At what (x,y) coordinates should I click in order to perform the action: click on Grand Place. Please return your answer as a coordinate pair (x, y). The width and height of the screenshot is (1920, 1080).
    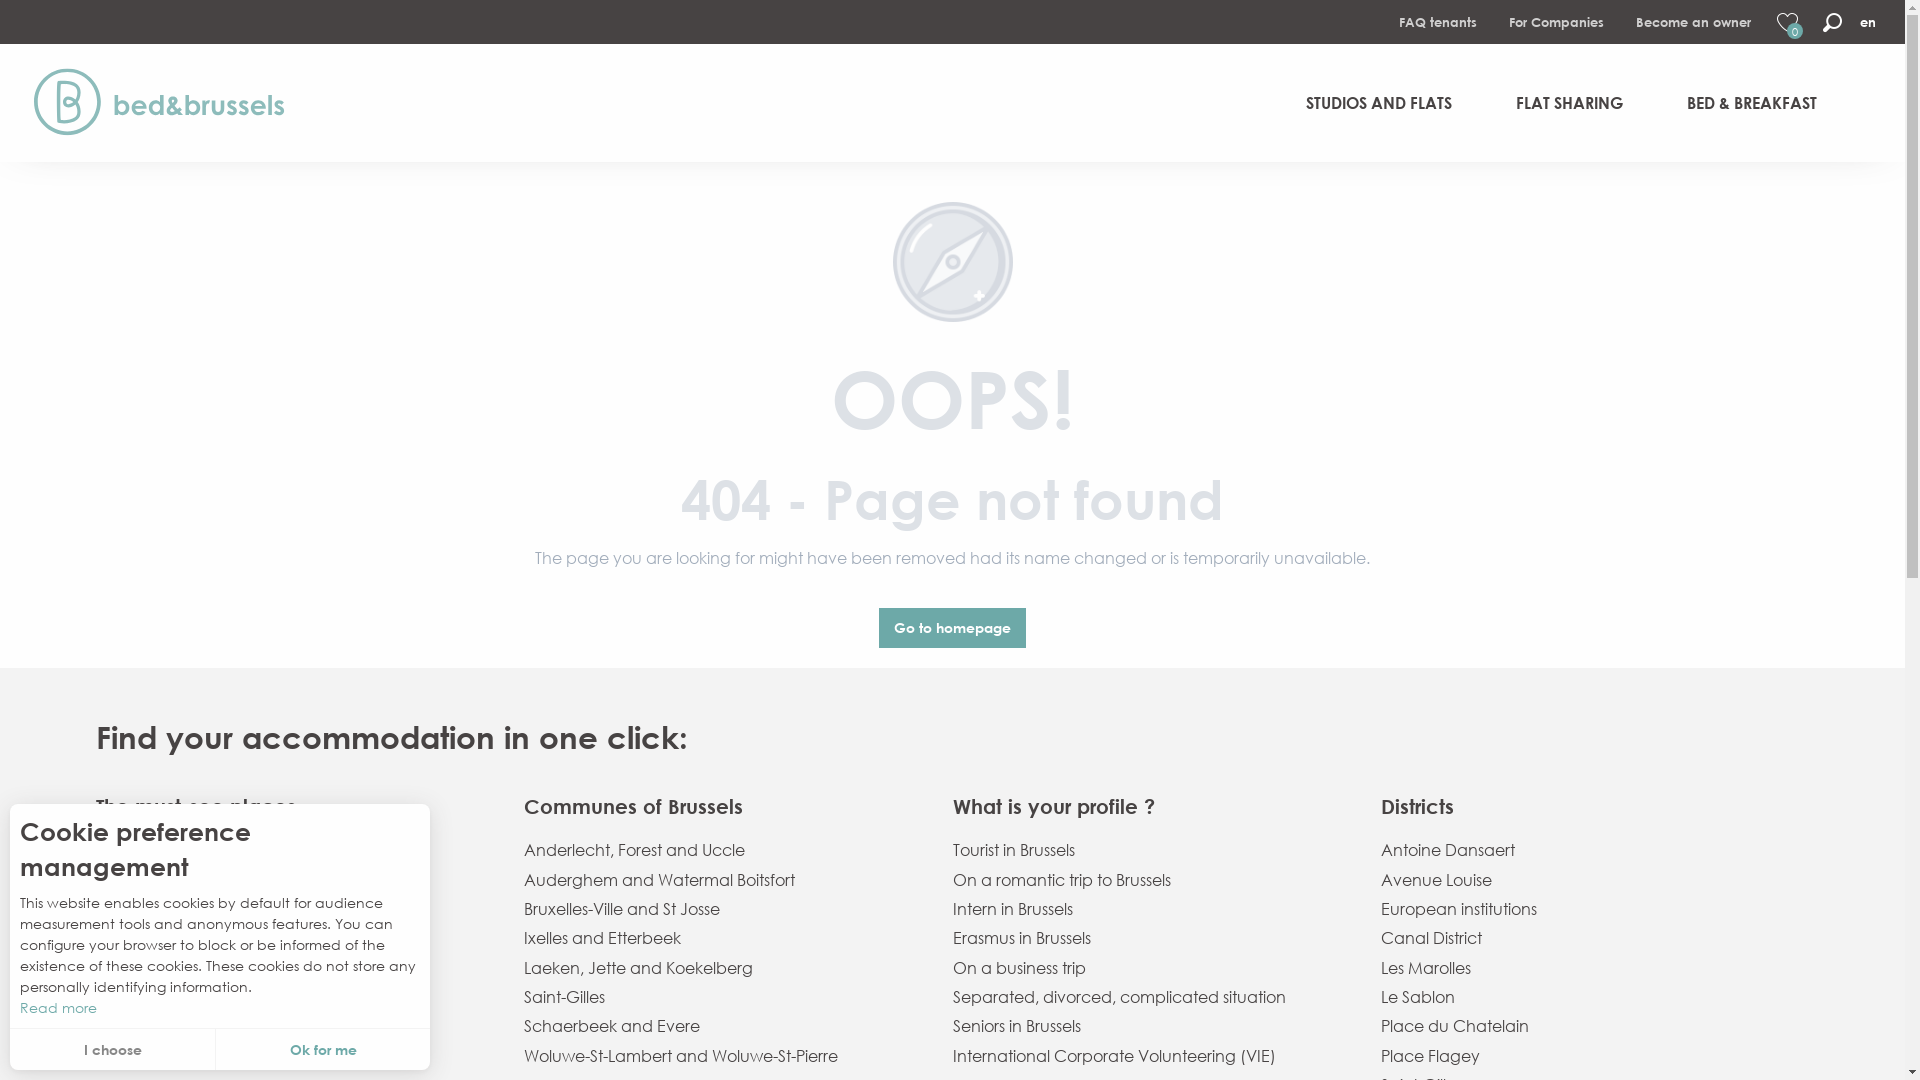
    Looking at the image, I should click on (294, 879).